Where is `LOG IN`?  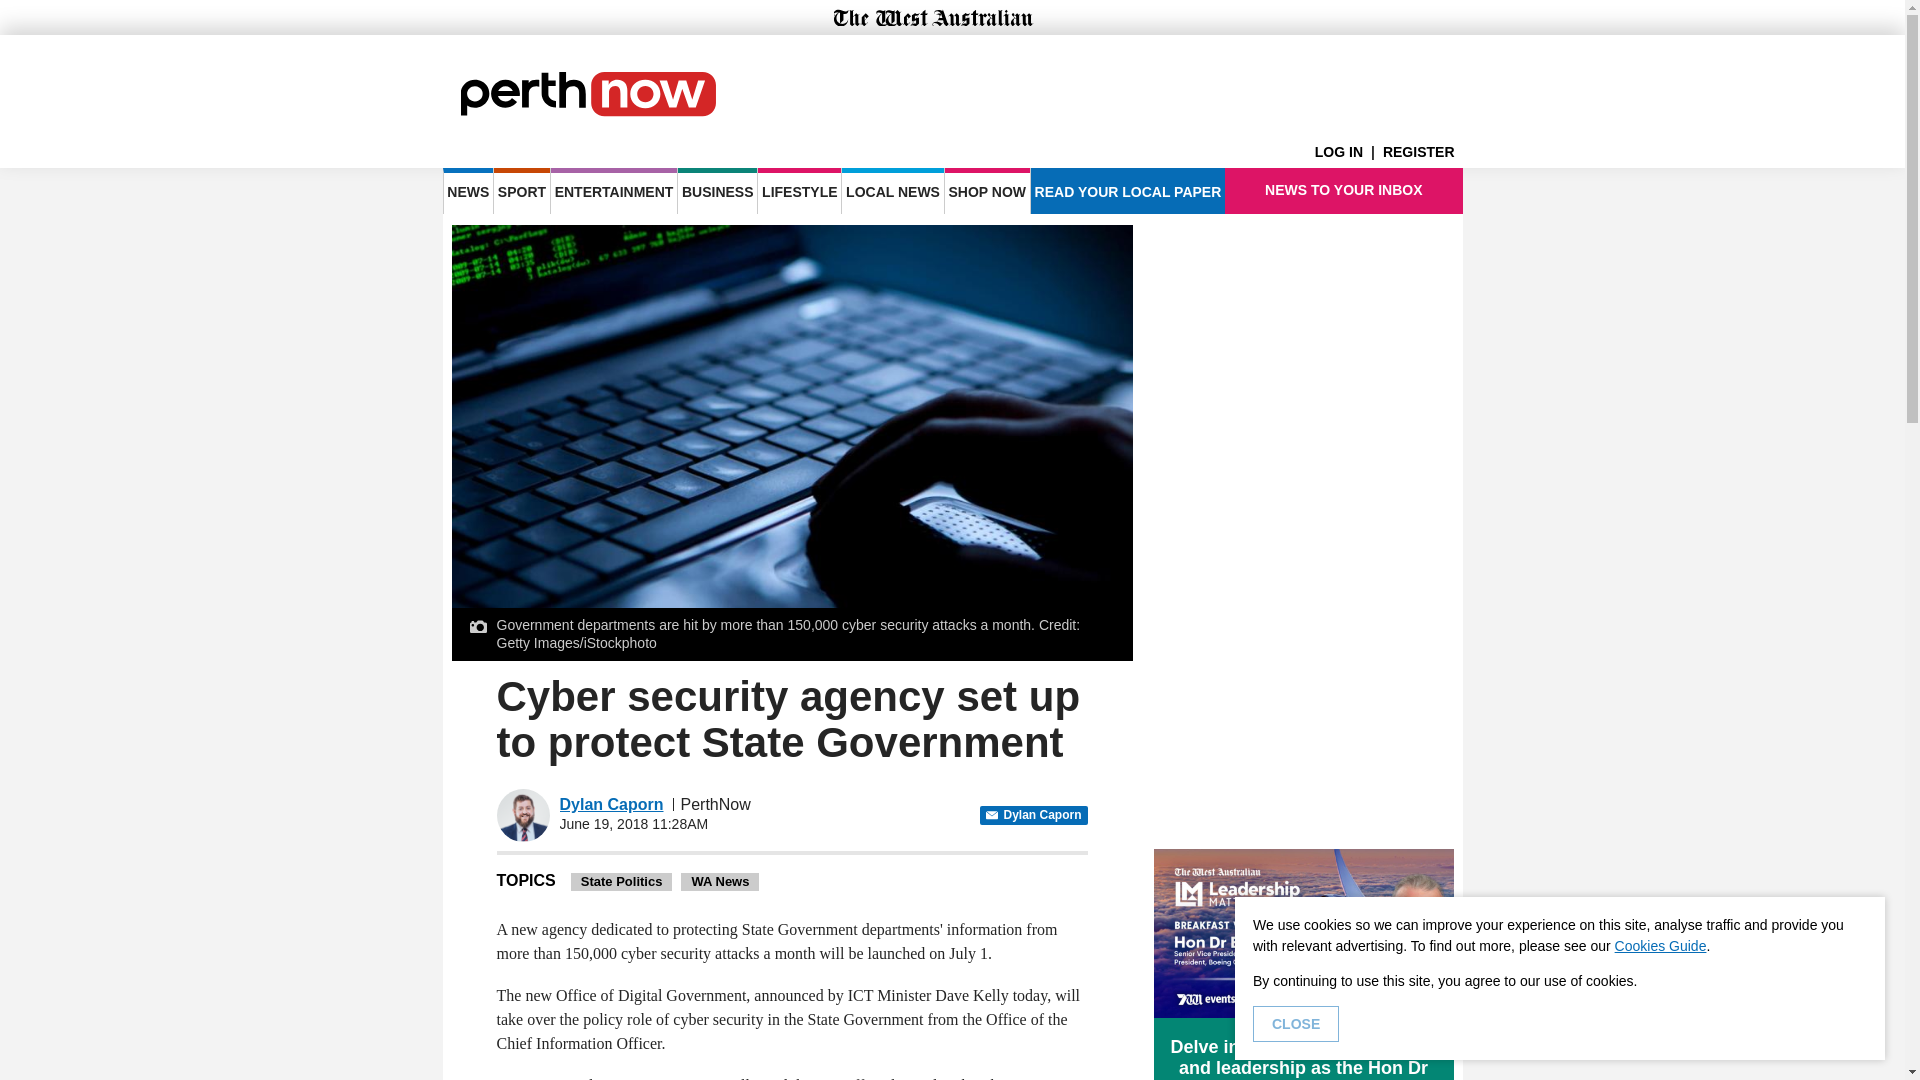 LOG IN is located at coordinates (1348, 152).